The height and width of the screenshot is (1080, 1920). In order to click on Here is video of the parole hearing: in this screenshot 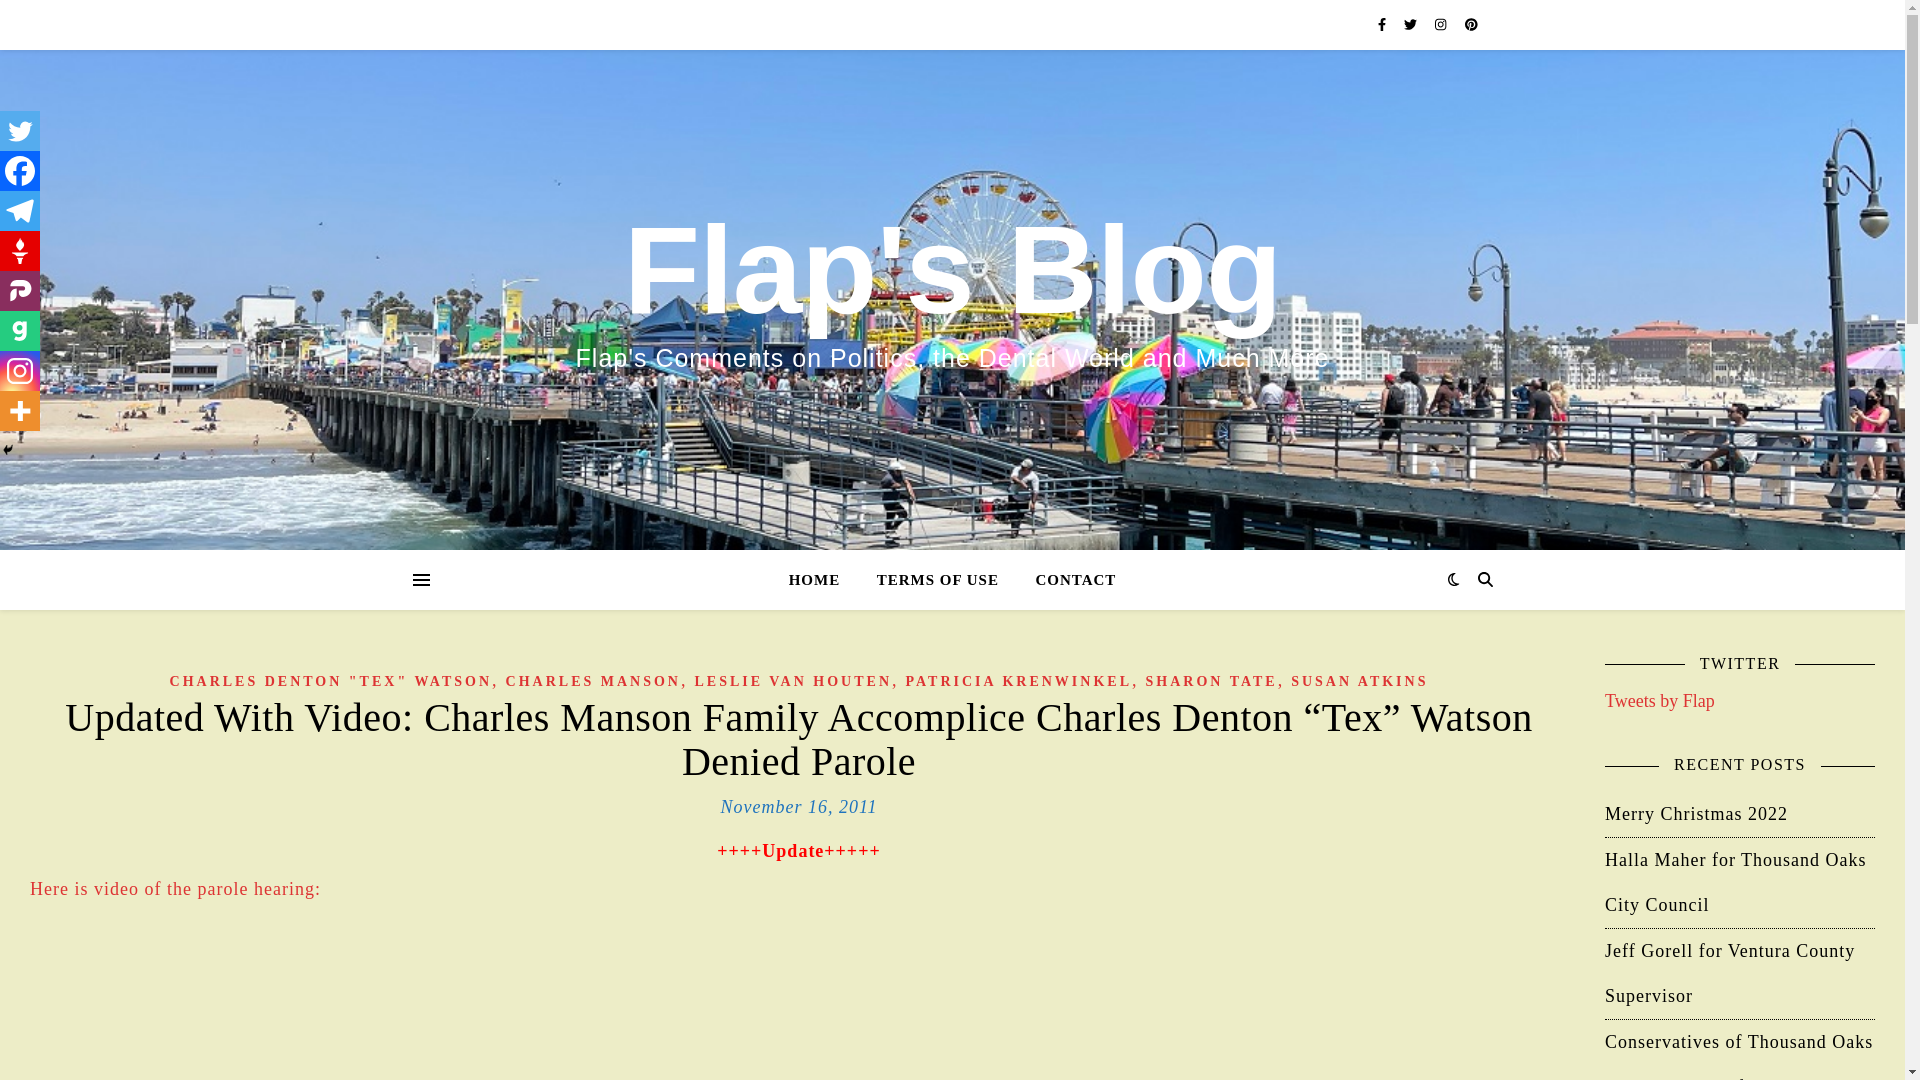, I will do `click(175, 888)`.